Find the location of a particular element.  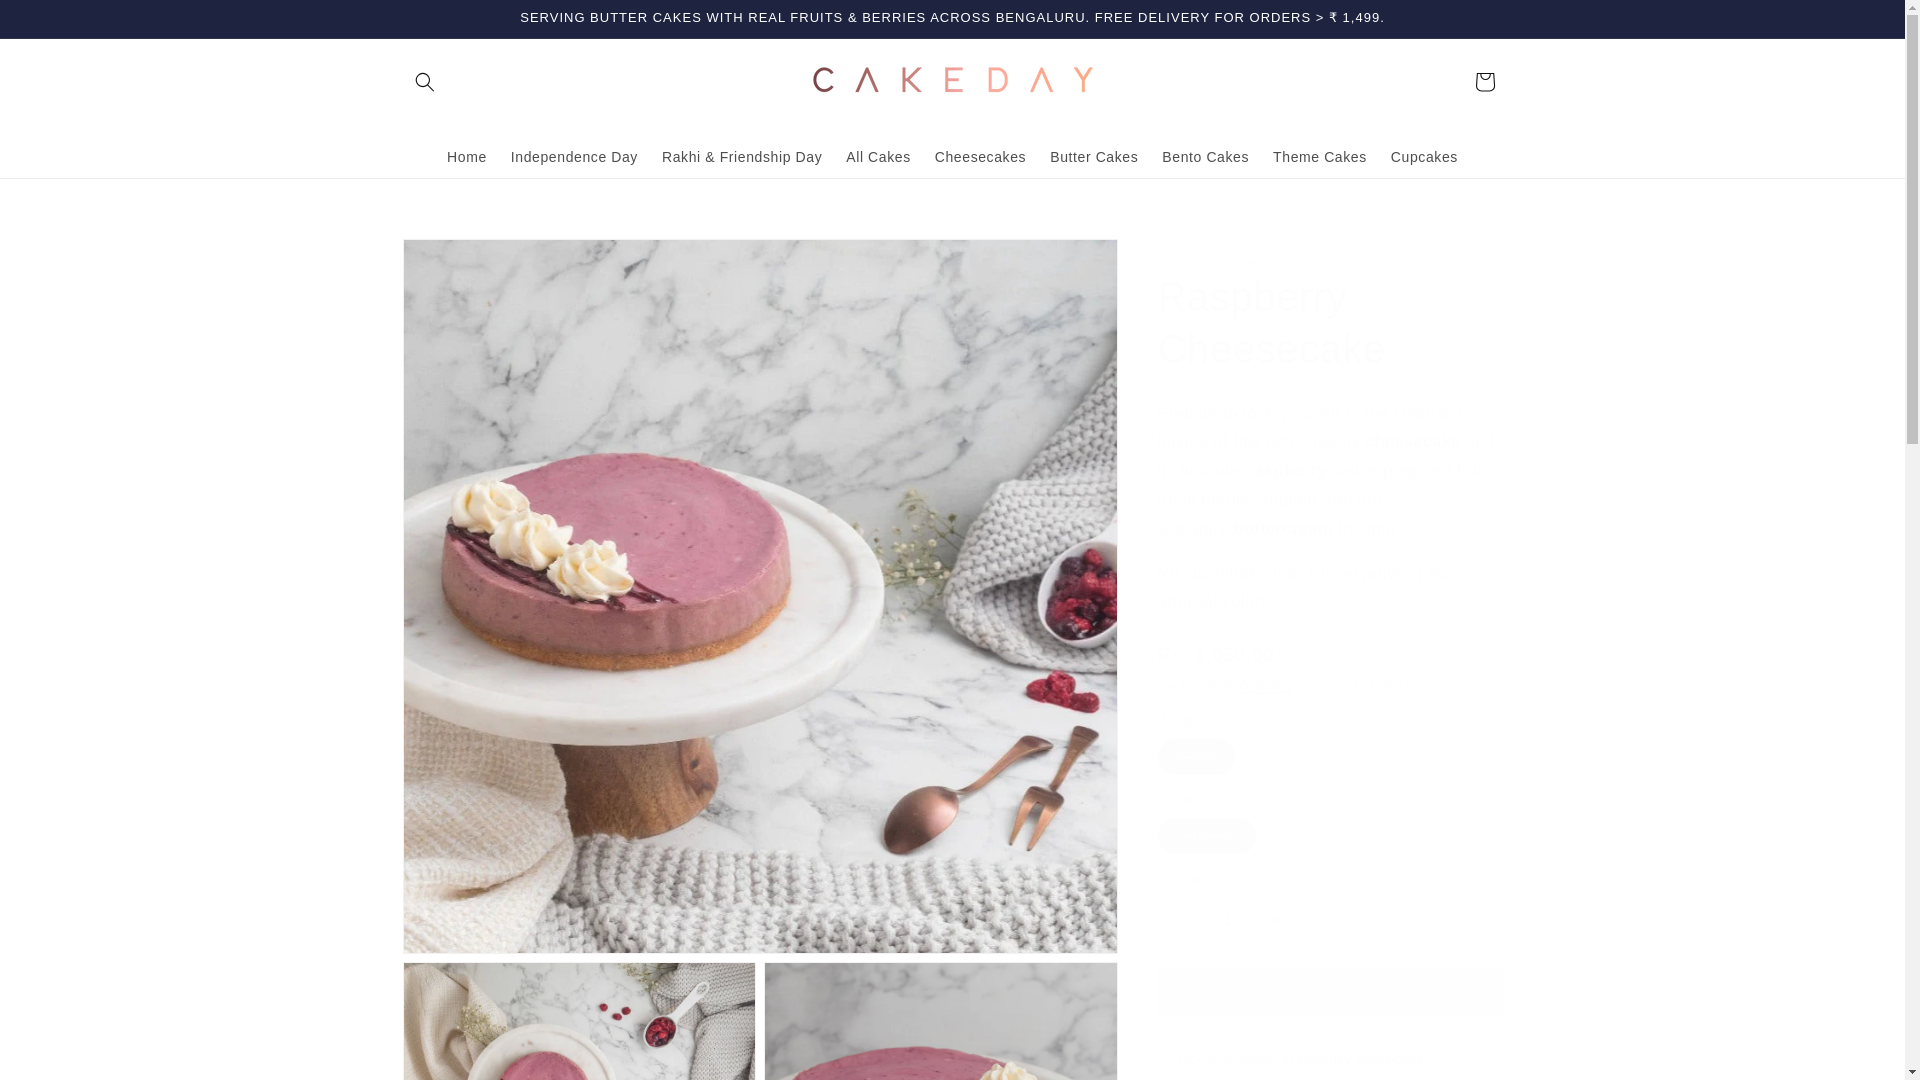

All Cakes is located at coordinates (878, 157).